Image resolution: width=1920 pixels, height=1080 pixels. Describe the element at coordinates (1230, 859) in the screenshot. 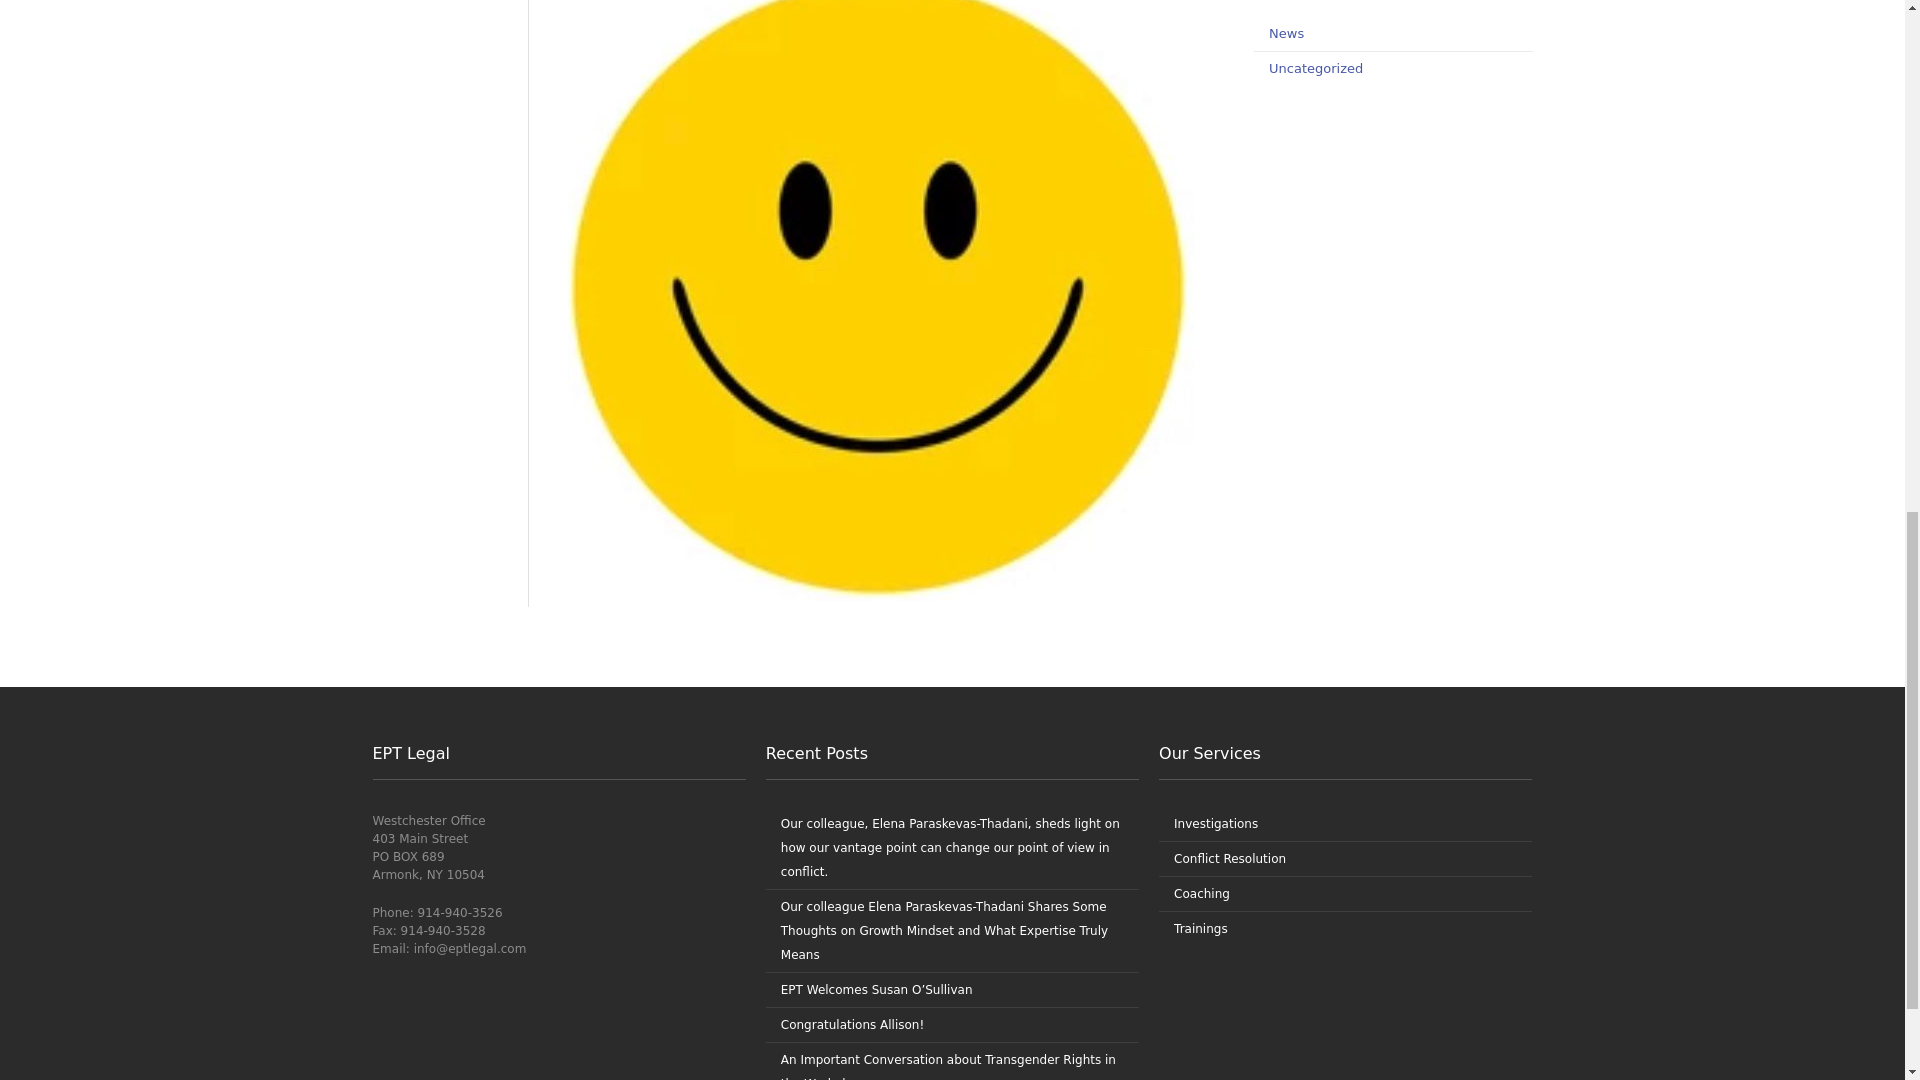

I see `Conflict Resolution` at that location.